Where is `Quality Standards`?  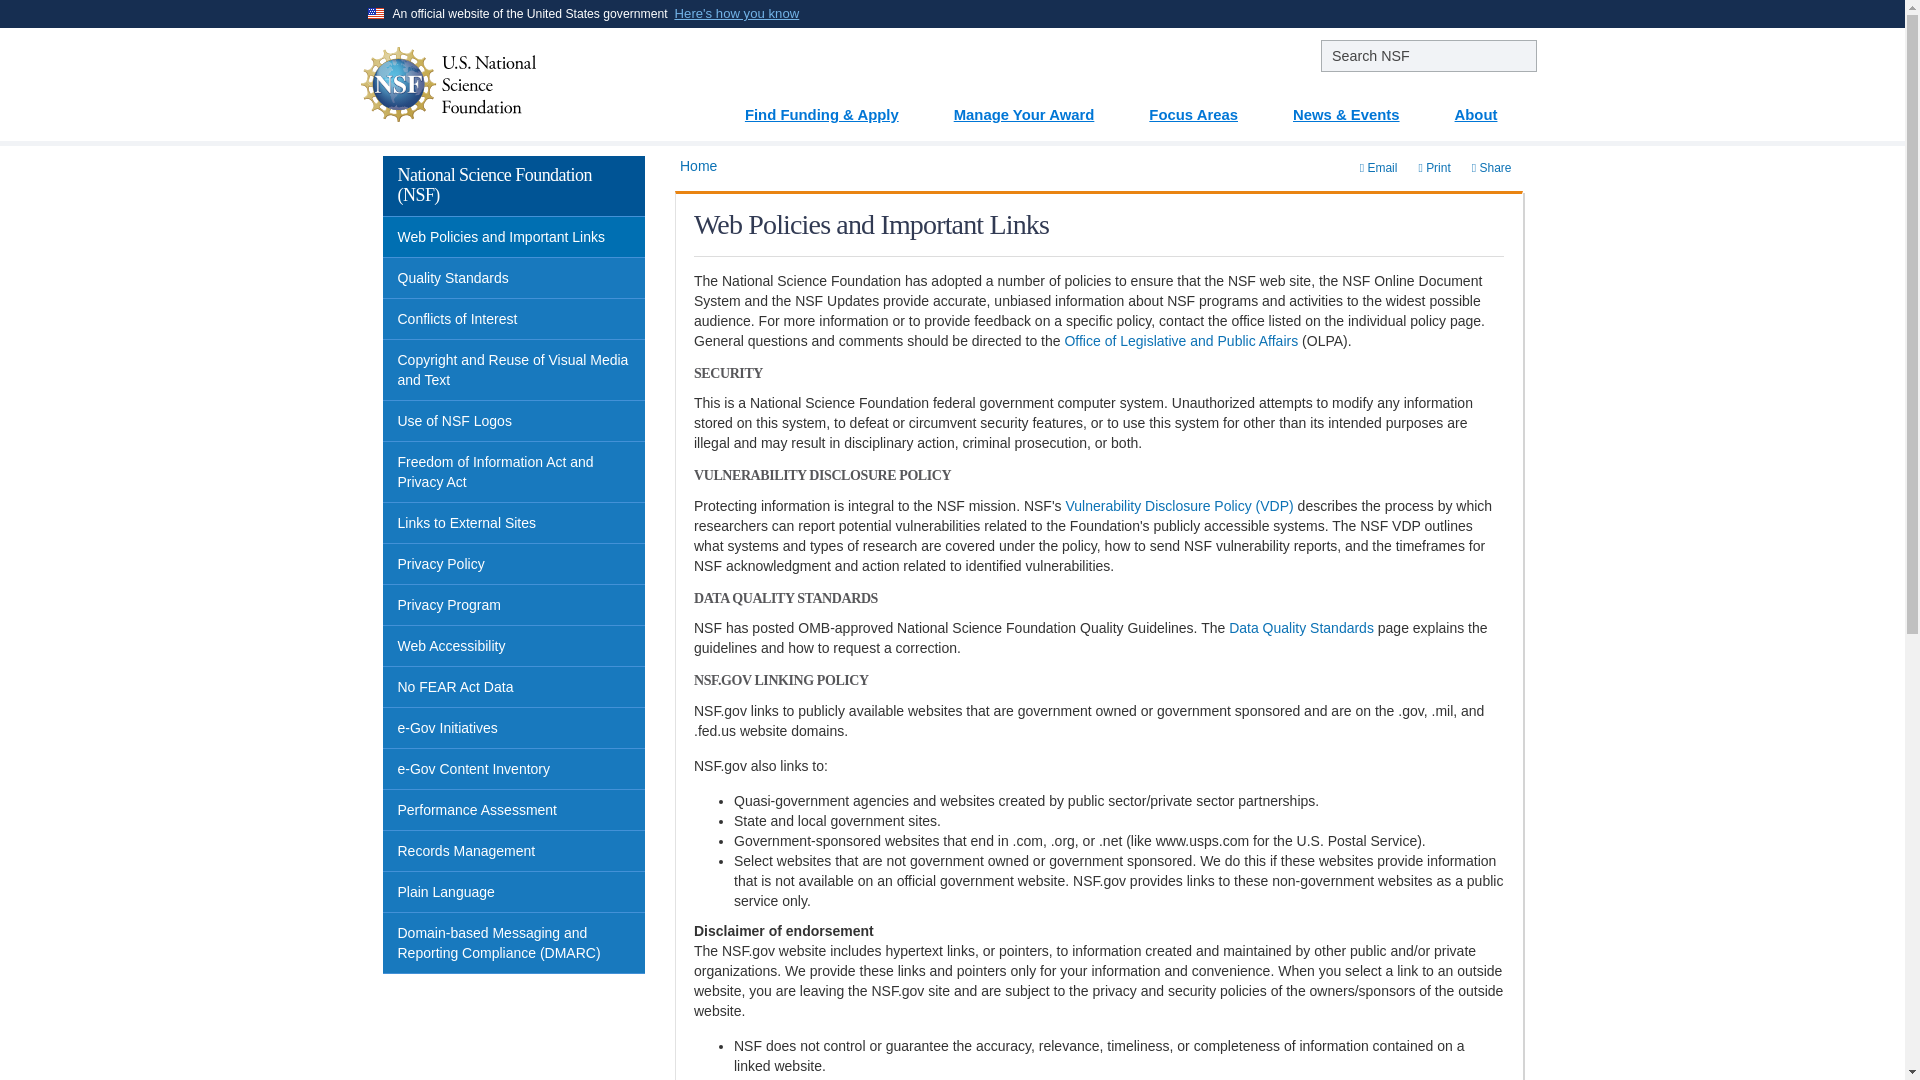 Quality Standards is located at coordinates (514, 278).